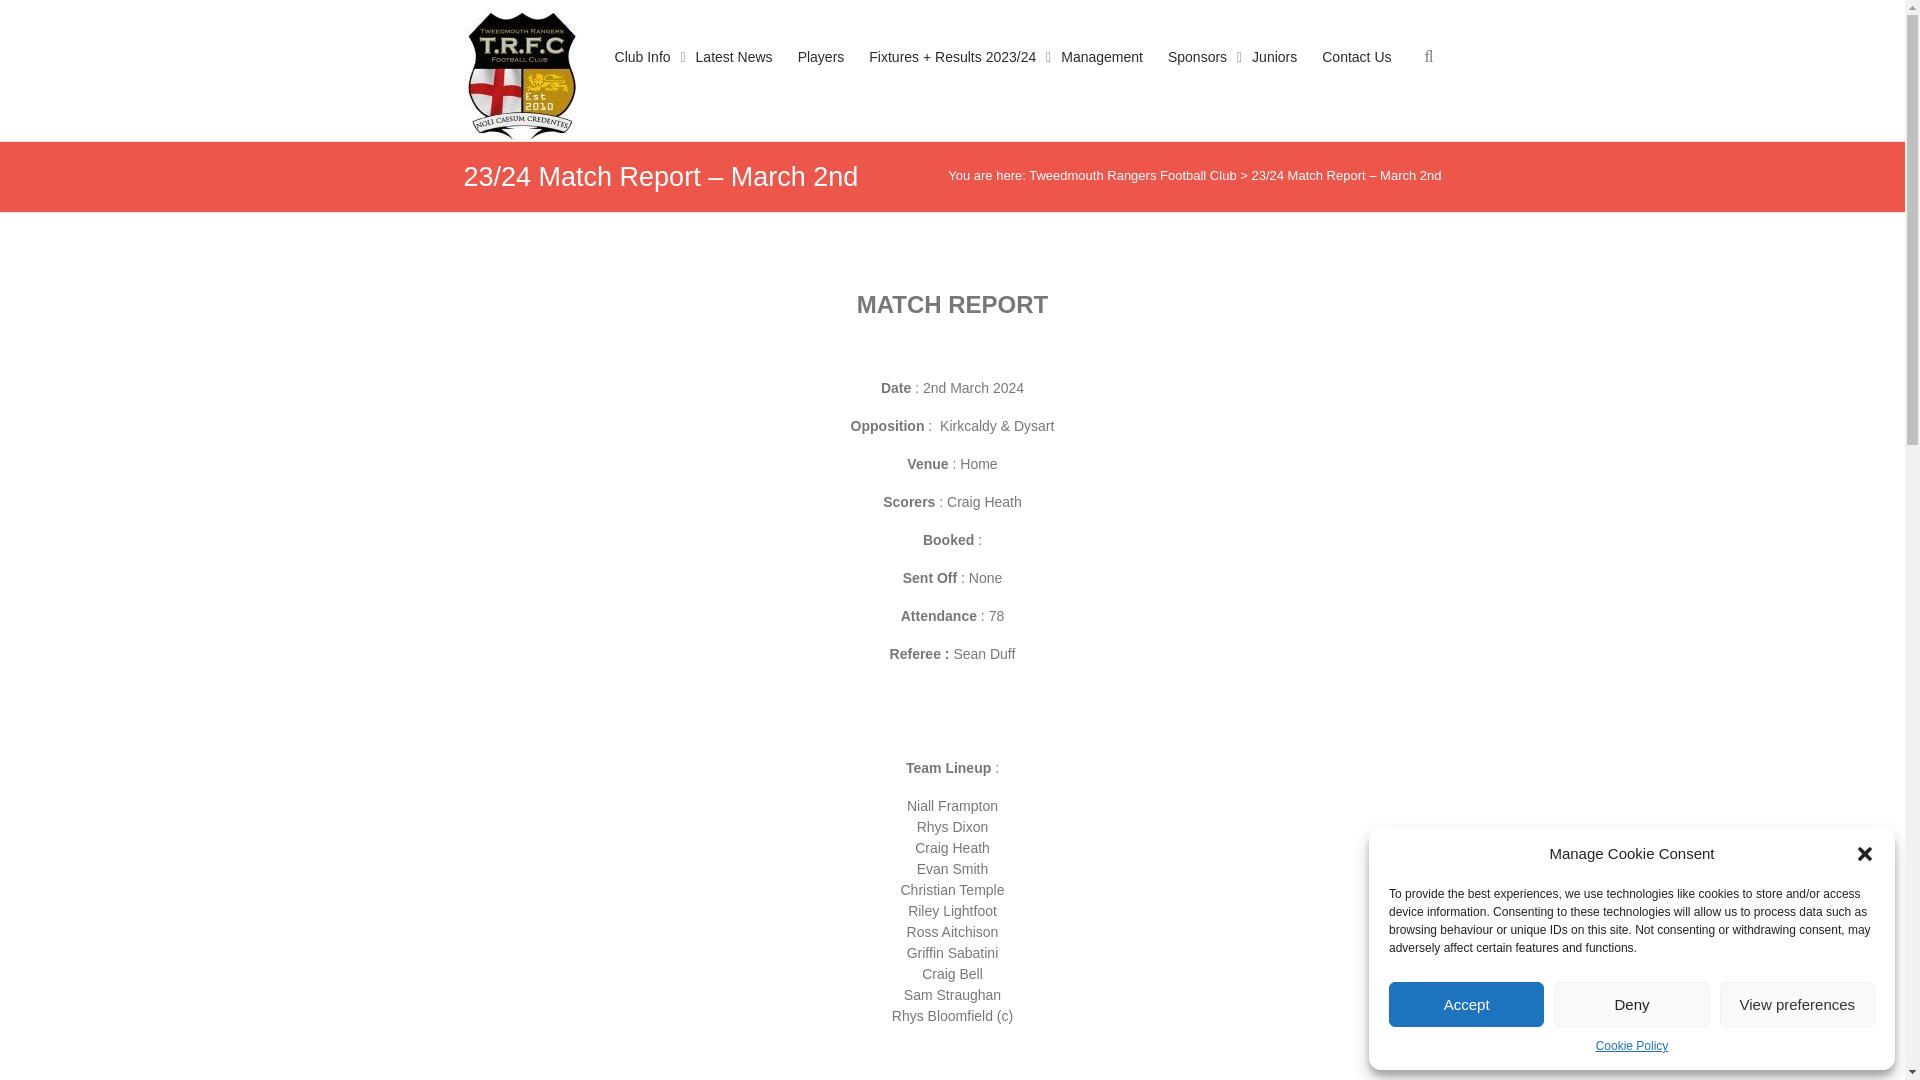 The width and height of the screenshot is (1920, 1080). Describe the element at coordinates (1274, 76) in the screenshot. I see `Juniors` at that location.